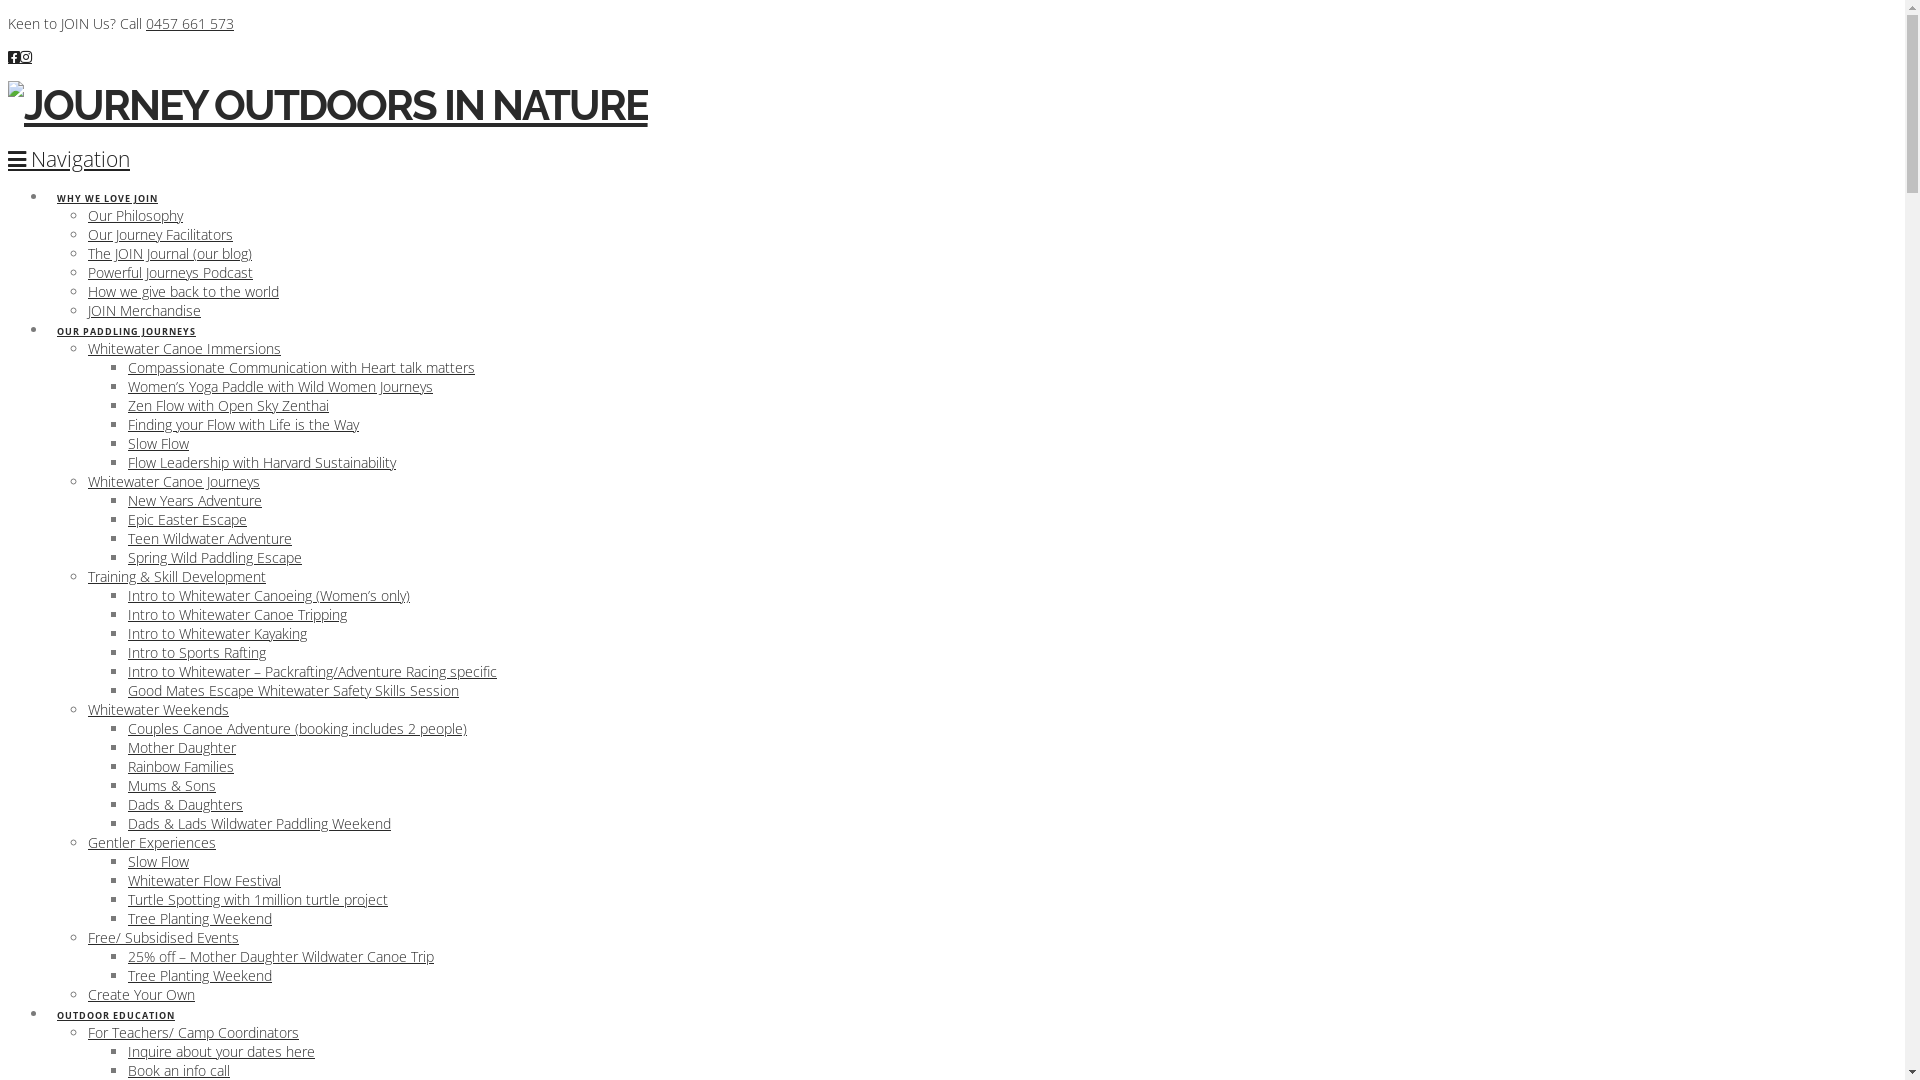 The image size is (1920, 1080). Describe the element at coordinates (195, 500) in the screenshot. I see `New Years Adventure` at that location.